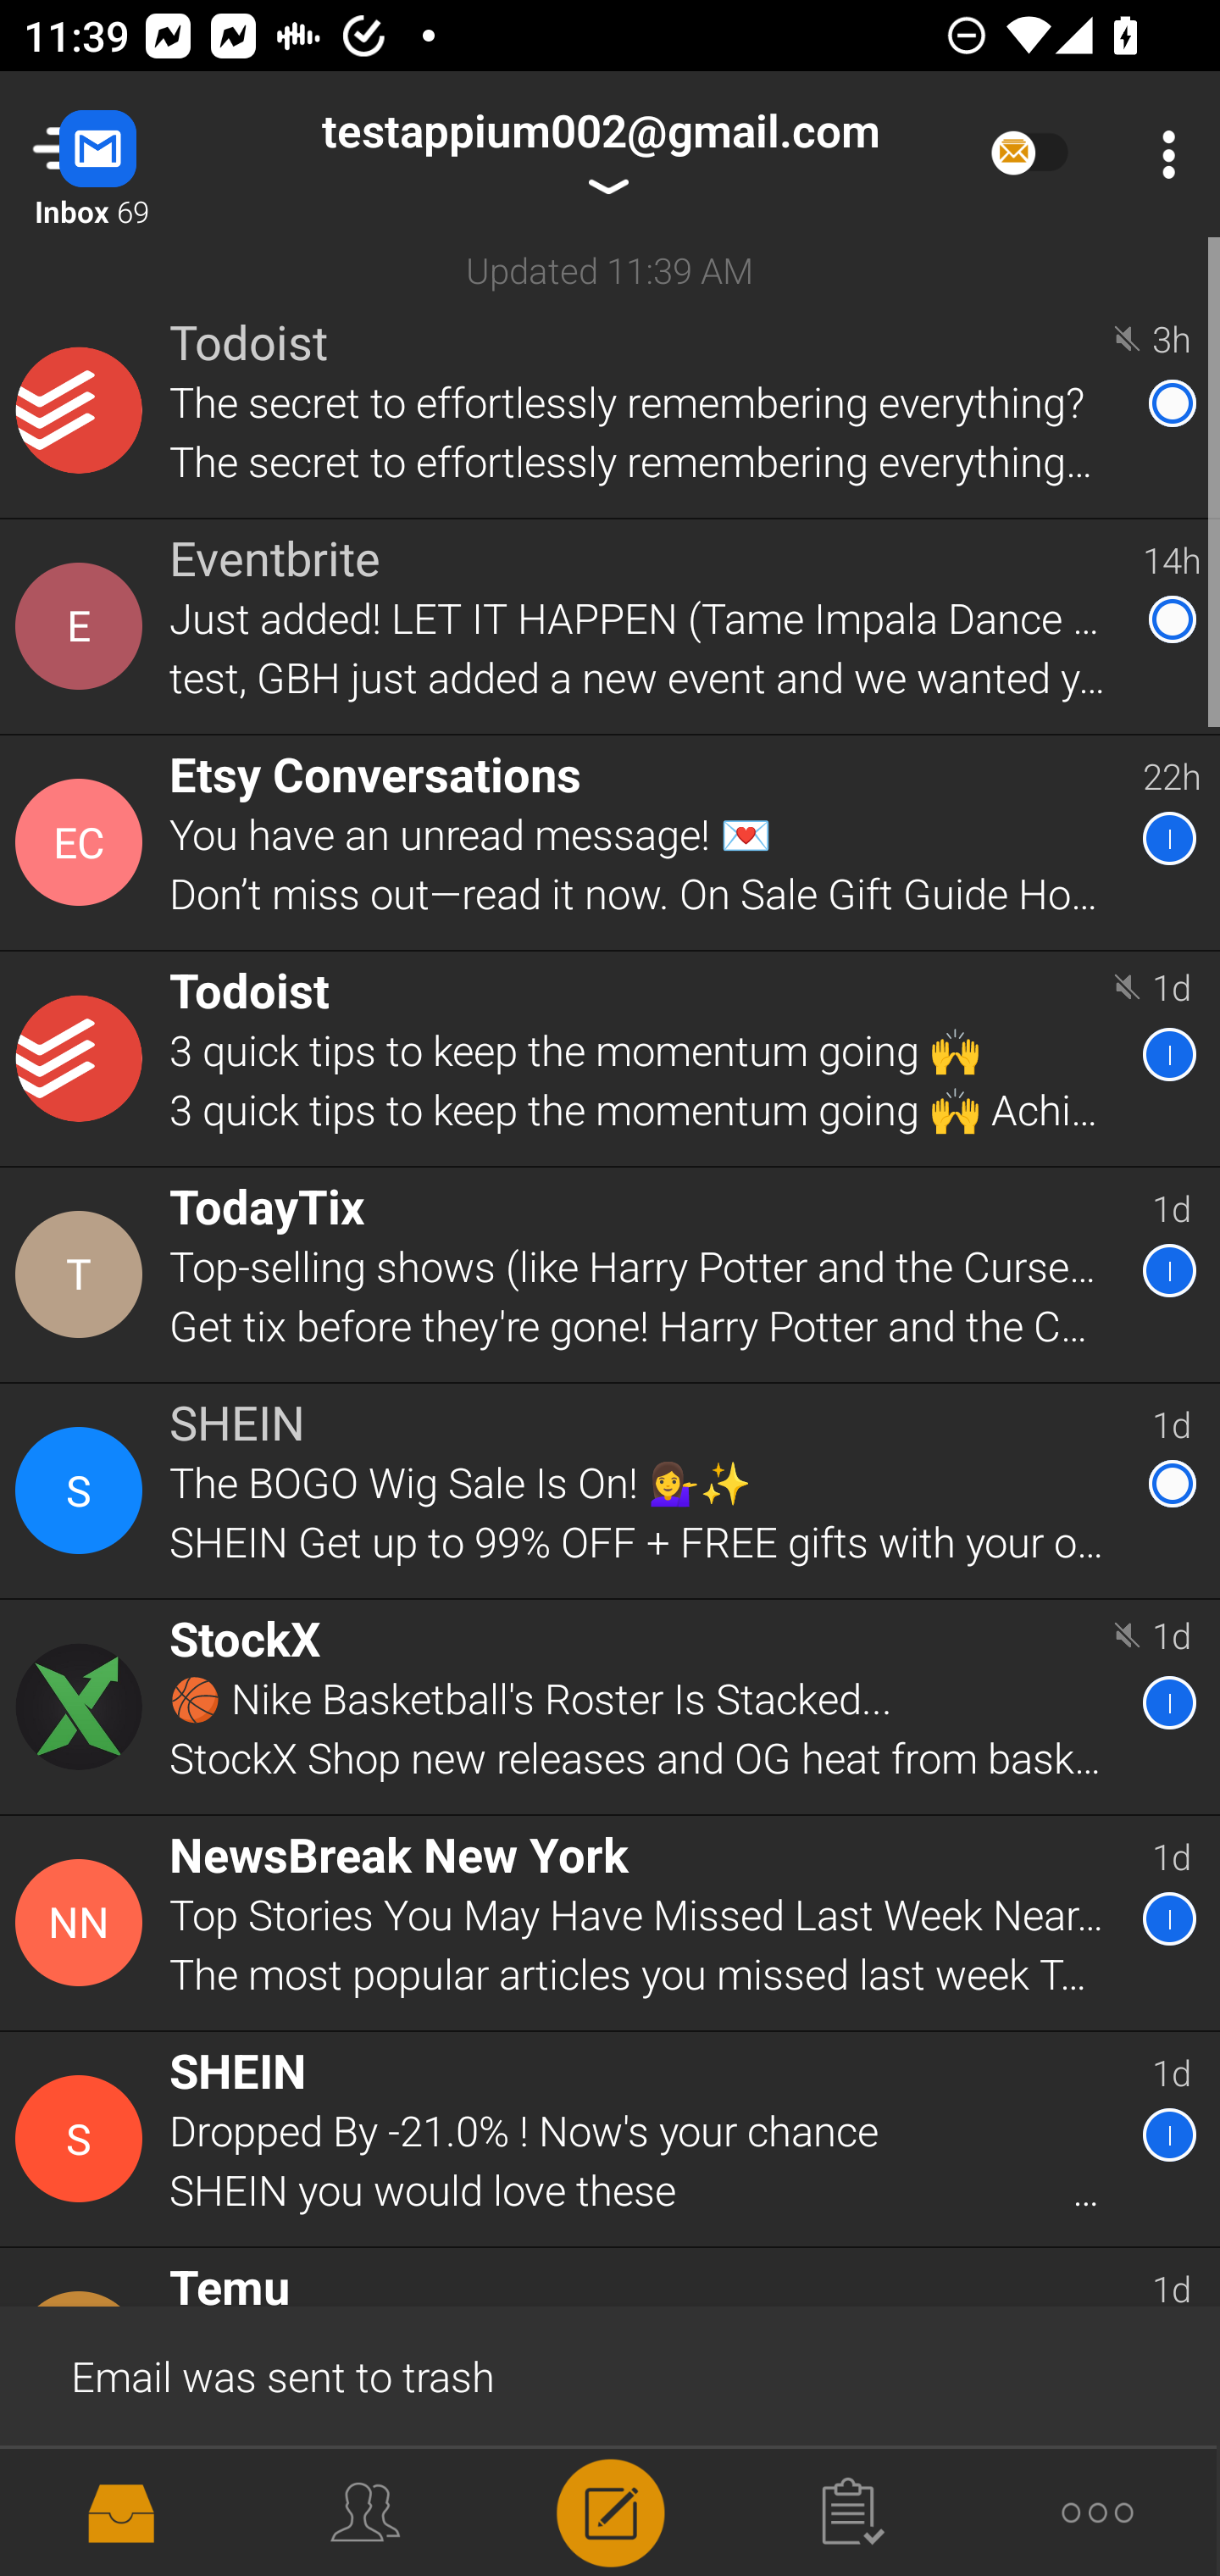 The height and width of the screenshot is (2576, 1220). What do you see at coordinates (83, 843) in the screenshot?
I see `Contact Details` at bounding box center [83, 843].